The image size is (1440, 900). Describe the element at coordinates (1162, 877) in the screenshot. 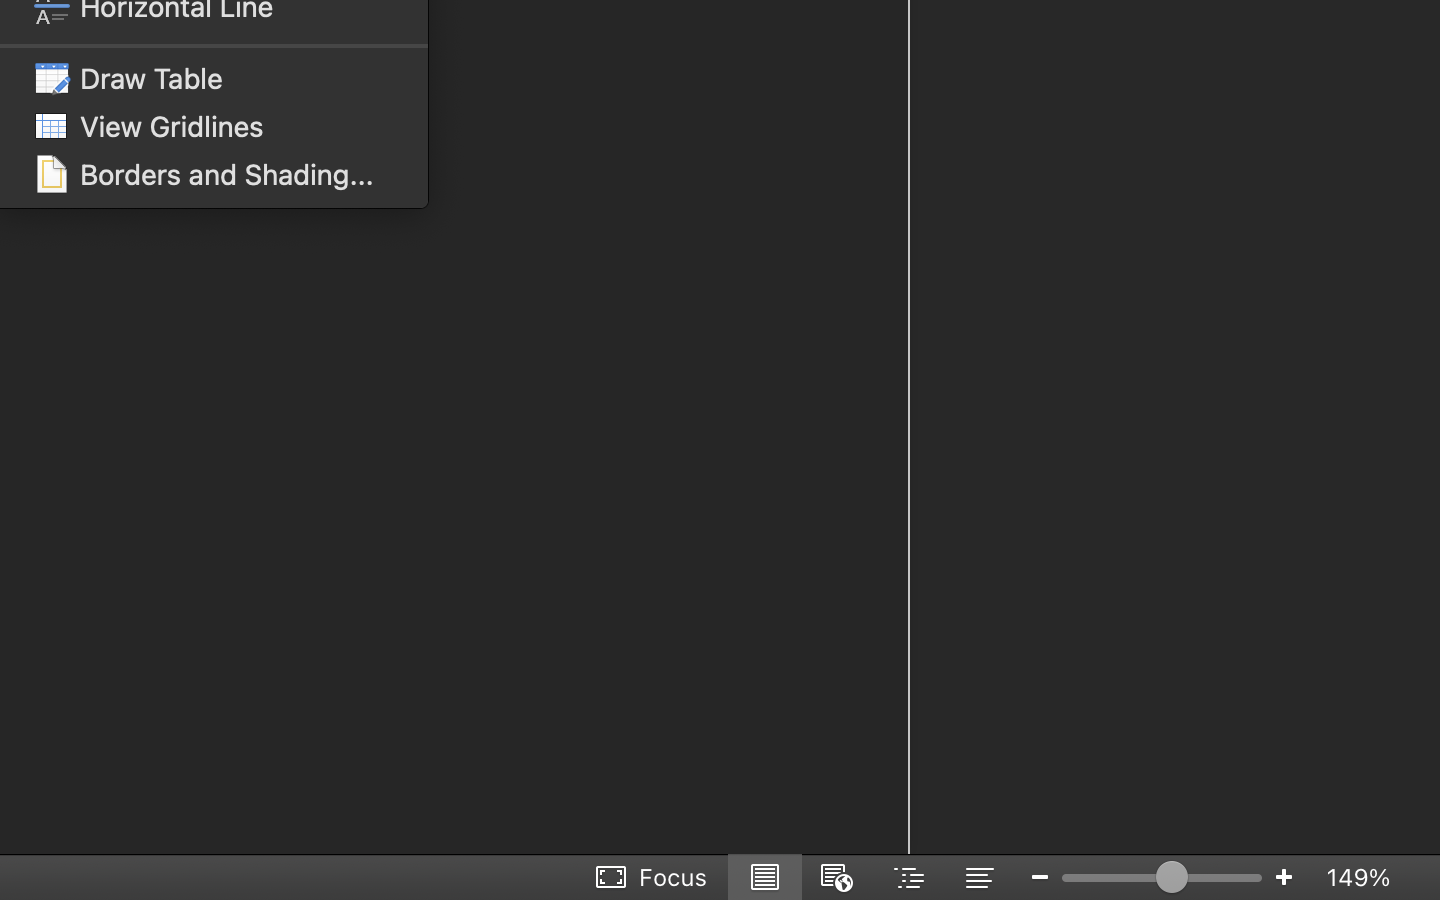

I see `1123.0` at that location.